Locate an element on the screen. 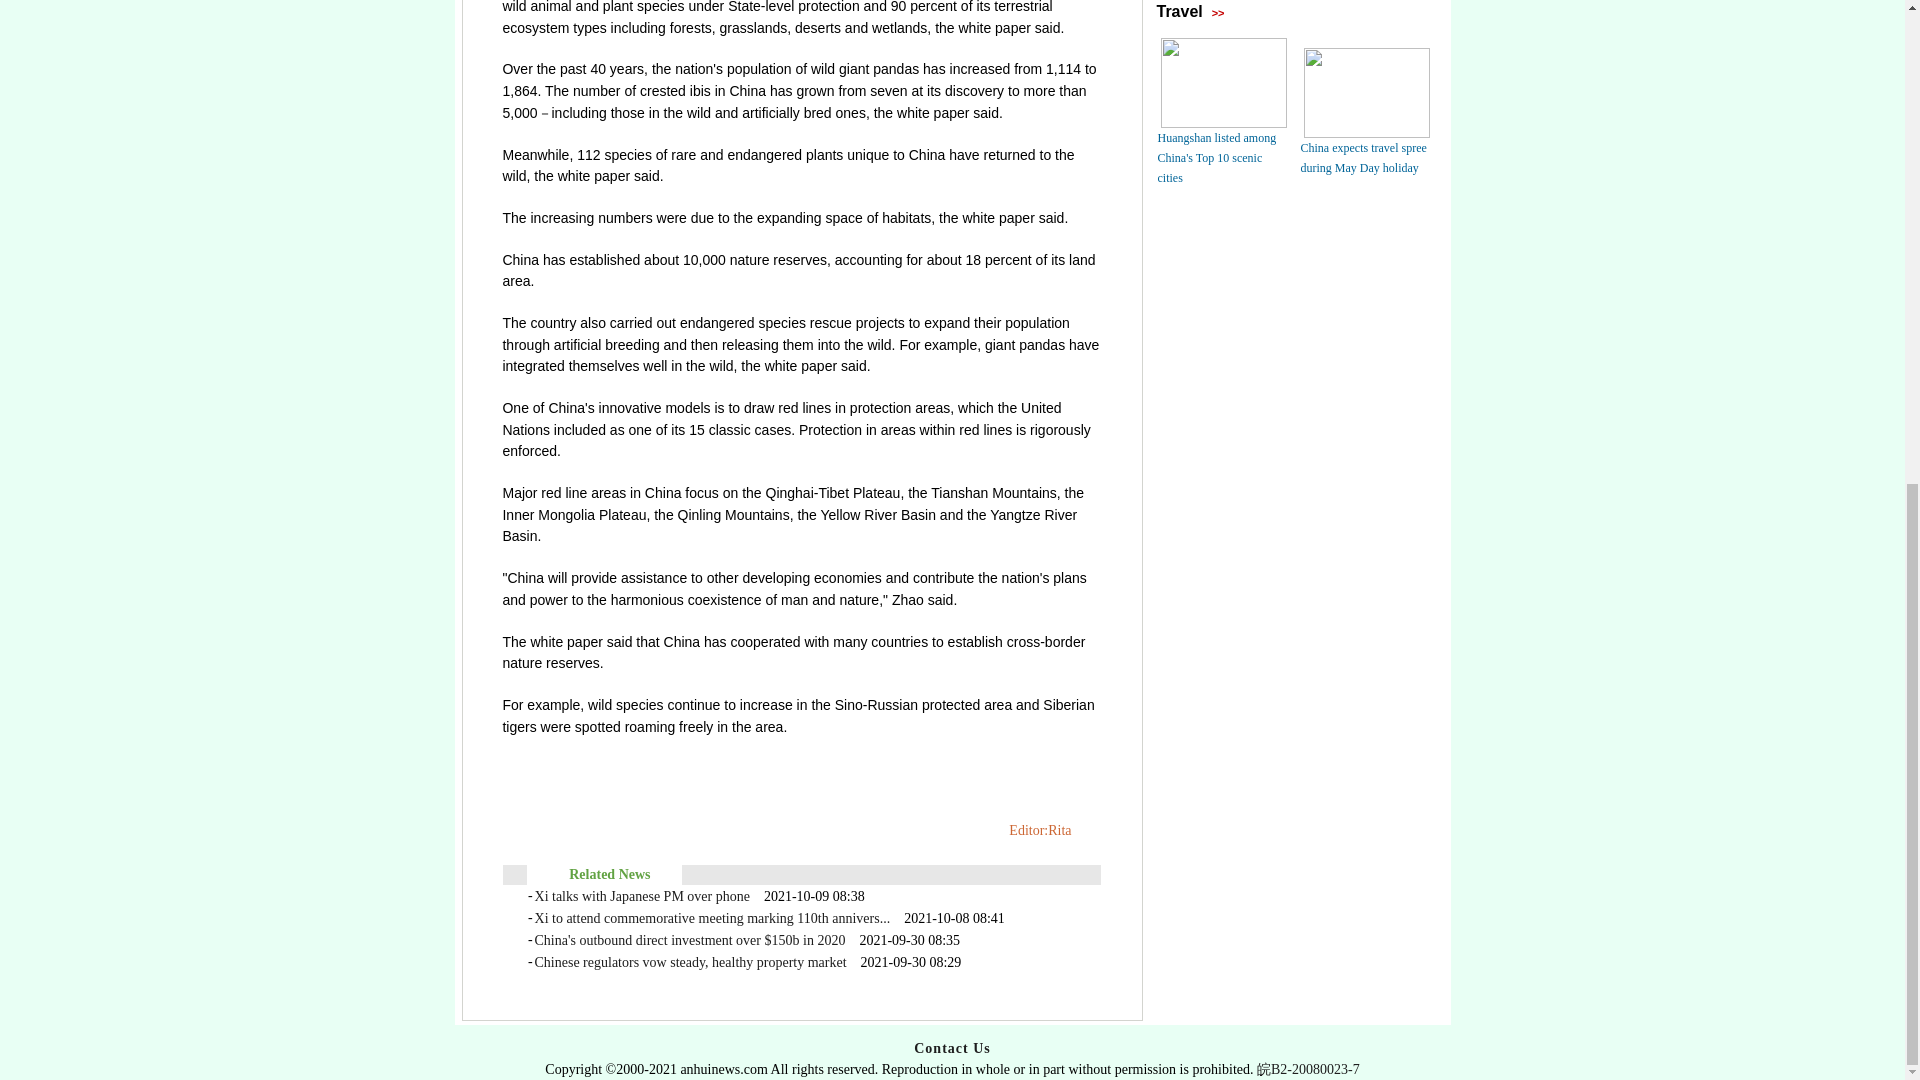  Xi to attend commemorative meeting marking 110th annivers... is located at coordinates (712, 918).